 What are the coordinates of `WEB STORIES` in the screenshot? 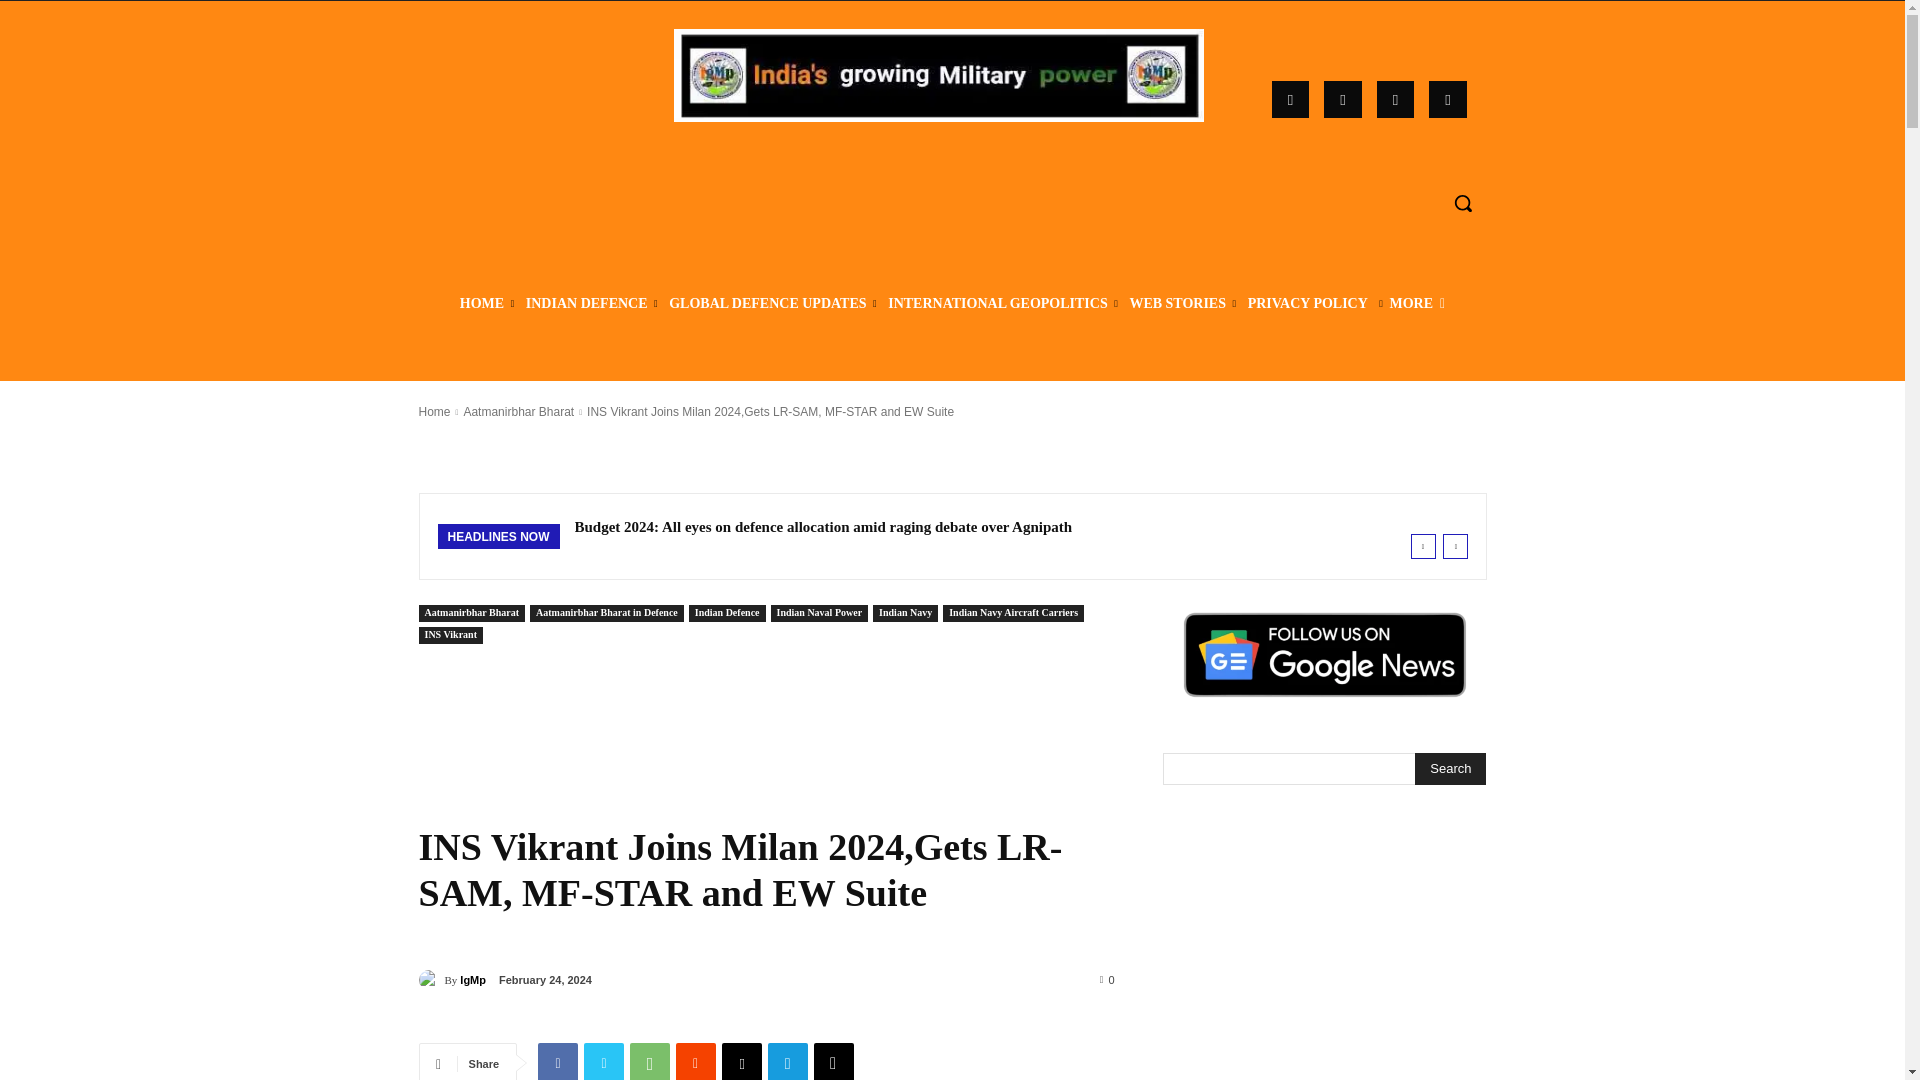 It's located at (1176, 304).